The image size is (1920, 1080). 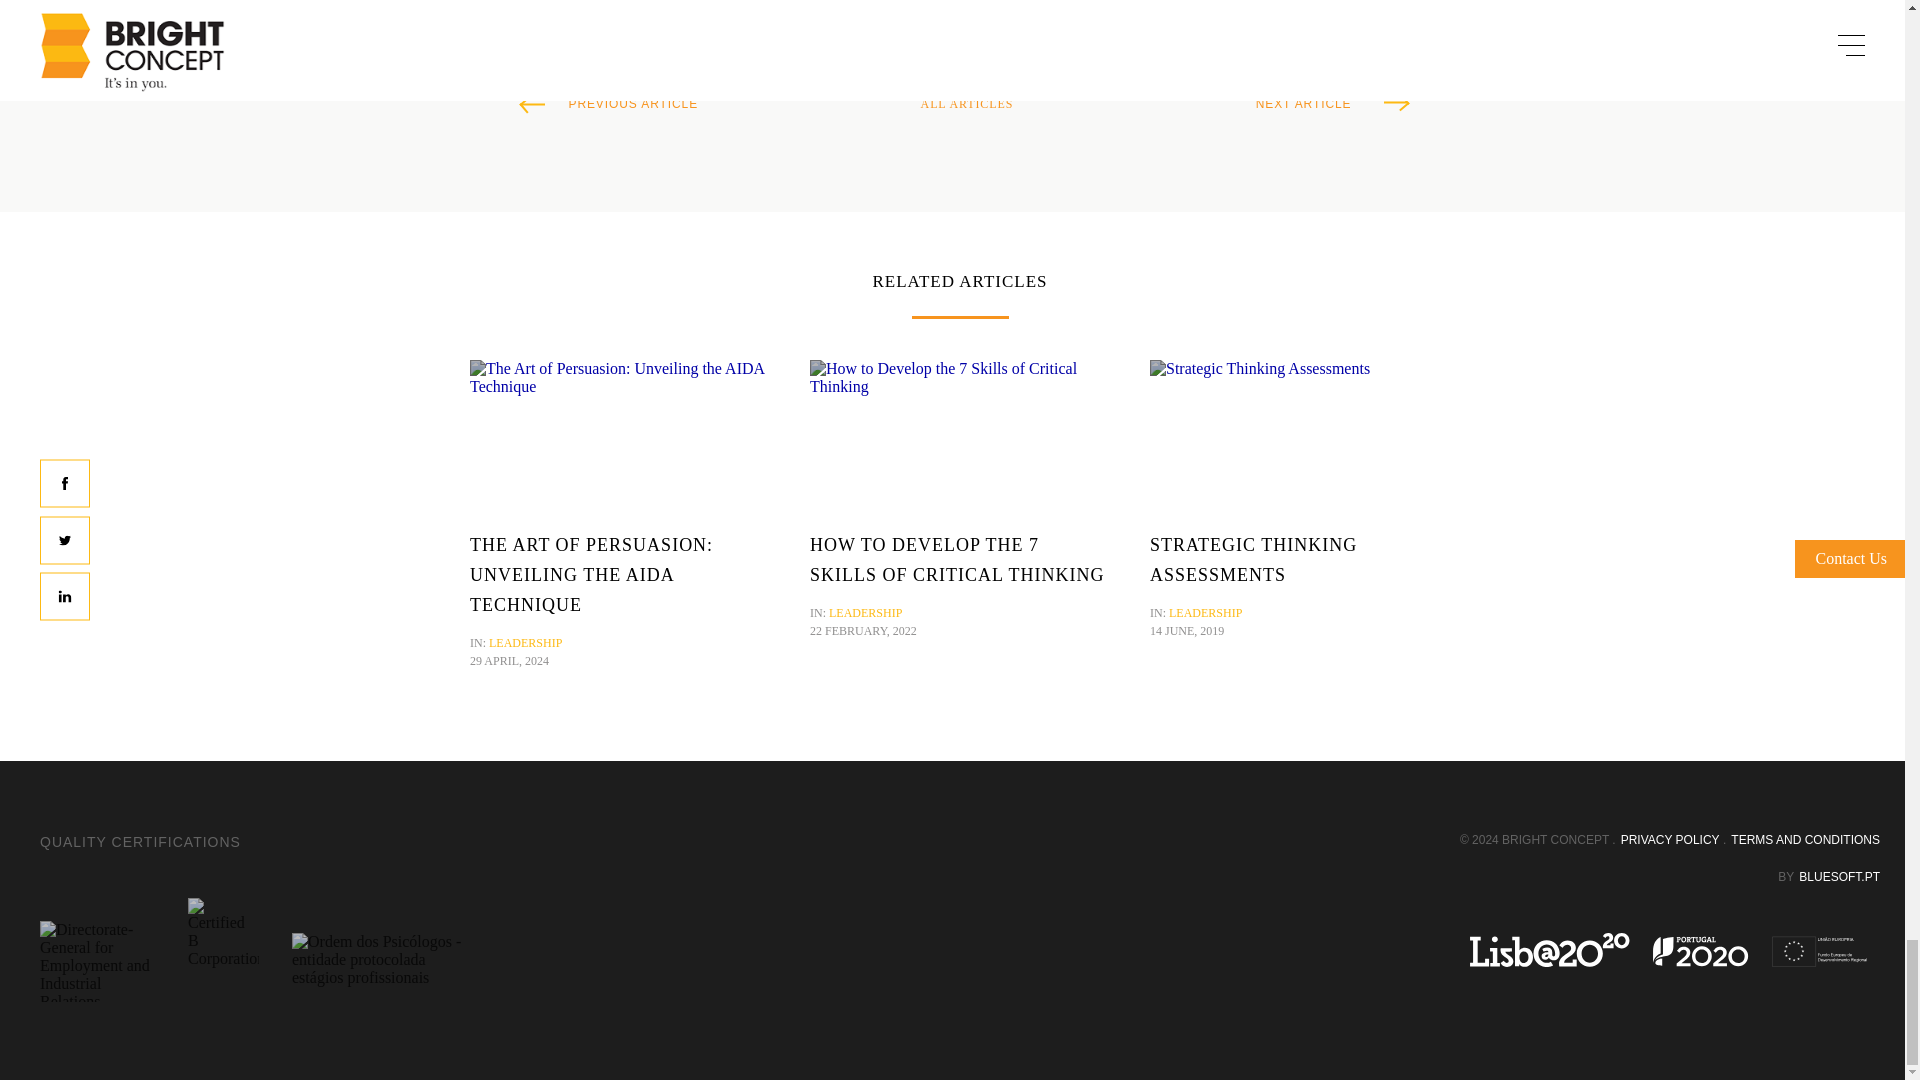 What do you see at coordinates (1260, 368) in the screenshot?
I see `Strategic Thinking Assessments` at bounding box center [1260, 368].